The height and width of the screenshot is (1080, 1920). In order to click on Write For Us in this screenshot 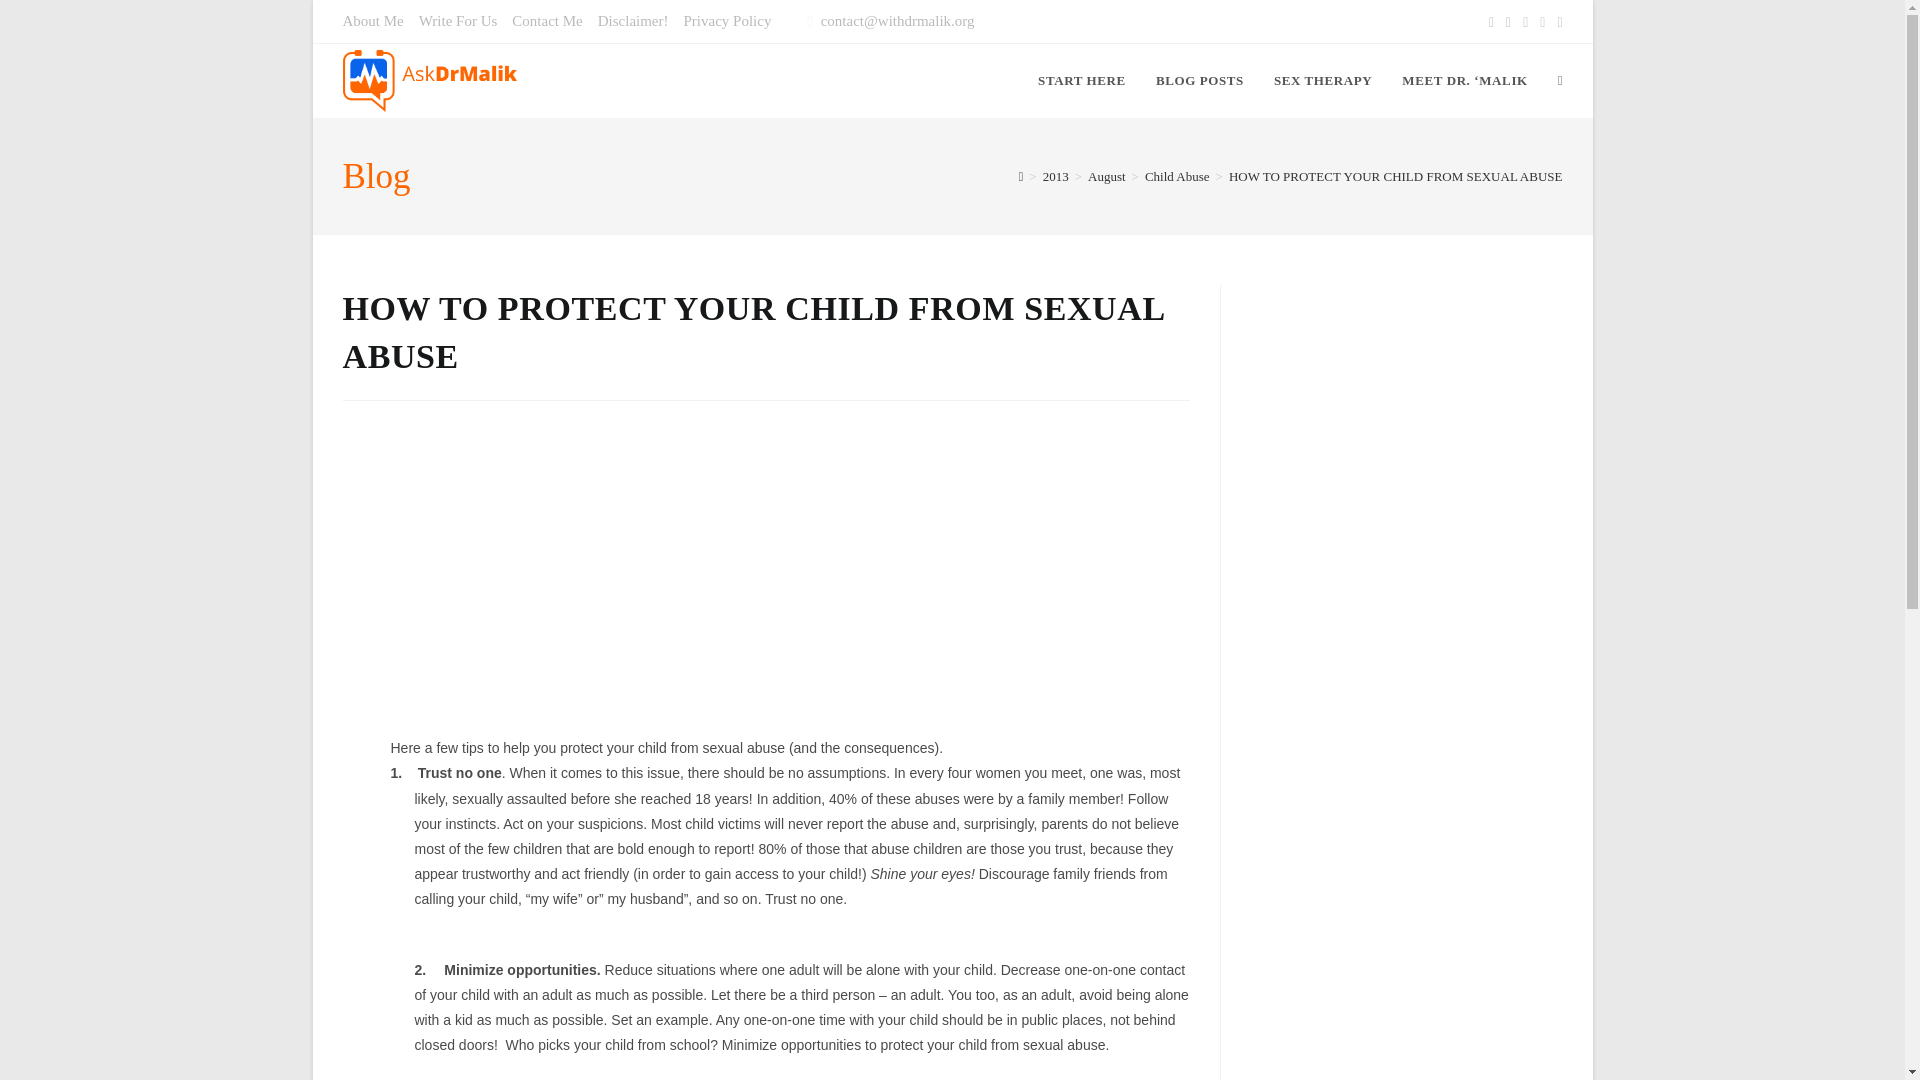, I will do `click(458, 20)`.